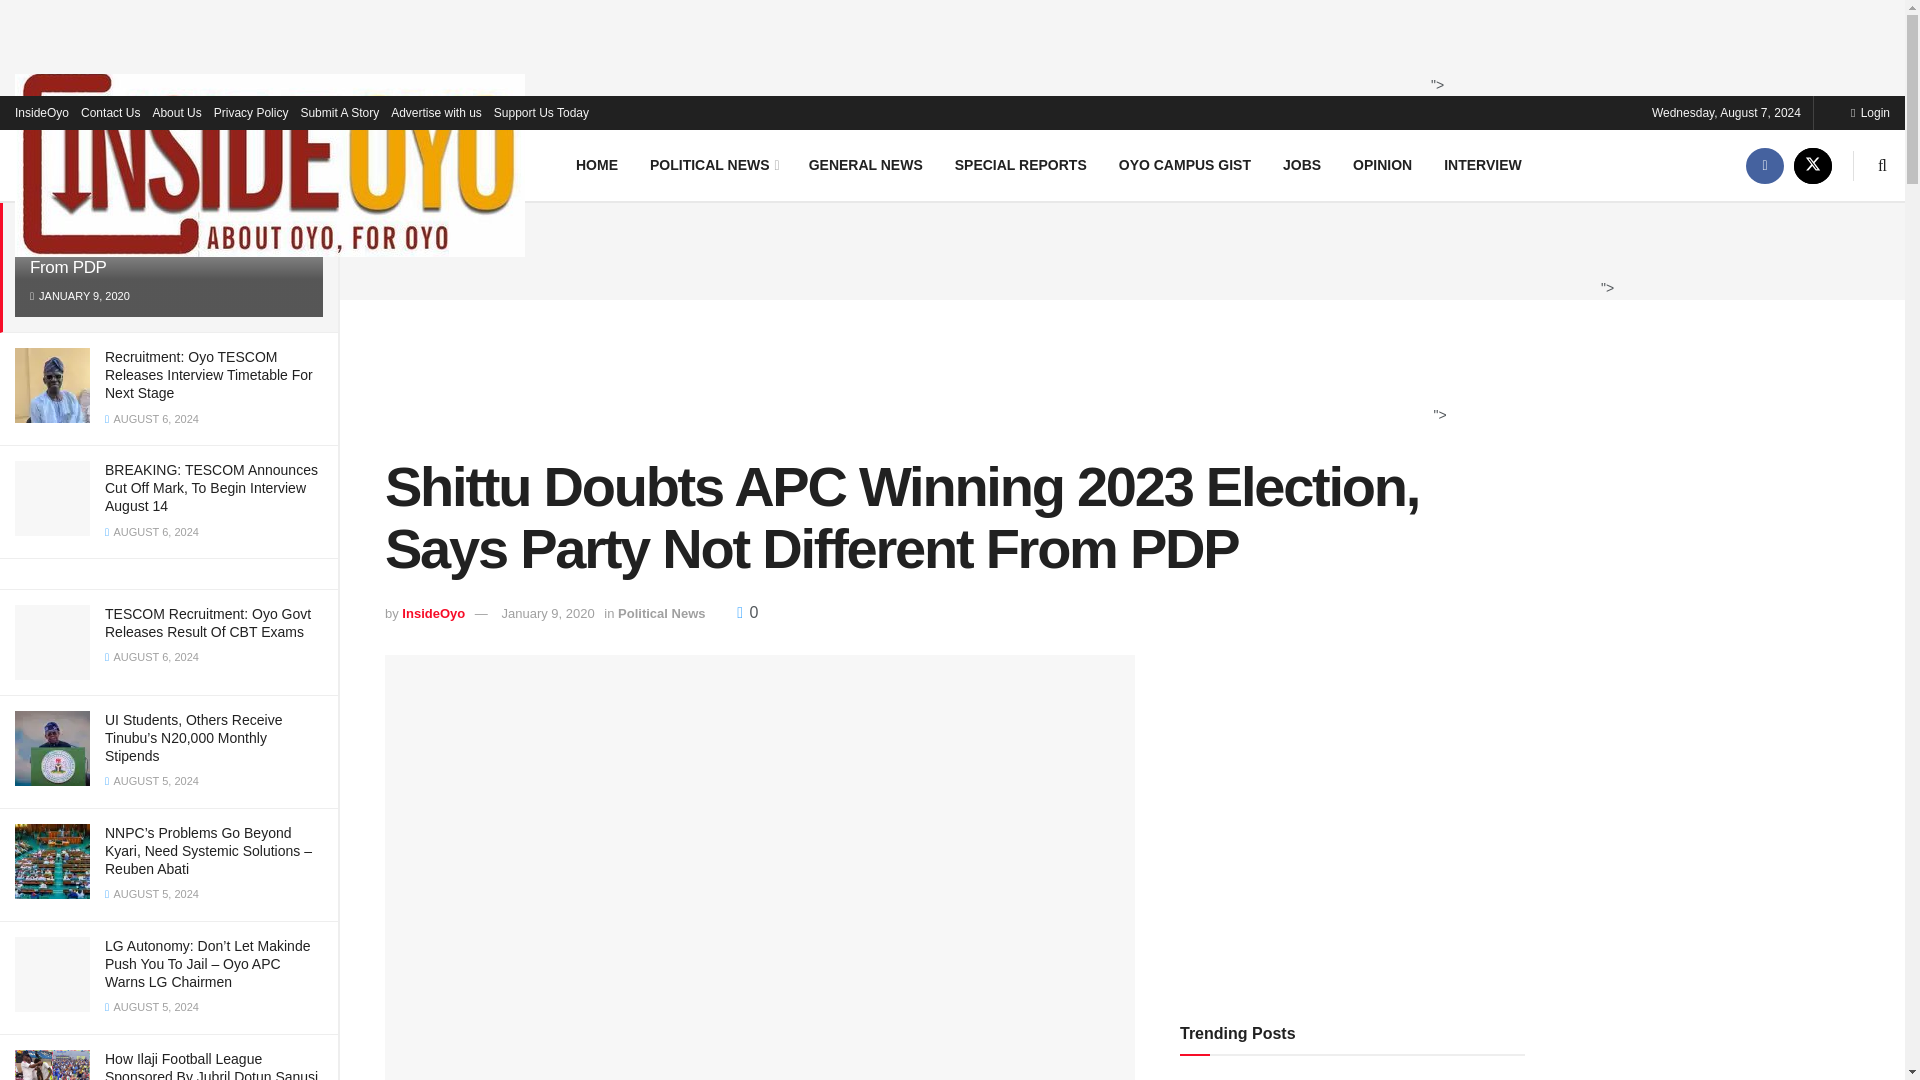 This screenshot has height=1080, width=1920. What do you see at coordinates (251, 112) in the screenshot?
I see `Privacy Policy` at bounding box center [251, 112].